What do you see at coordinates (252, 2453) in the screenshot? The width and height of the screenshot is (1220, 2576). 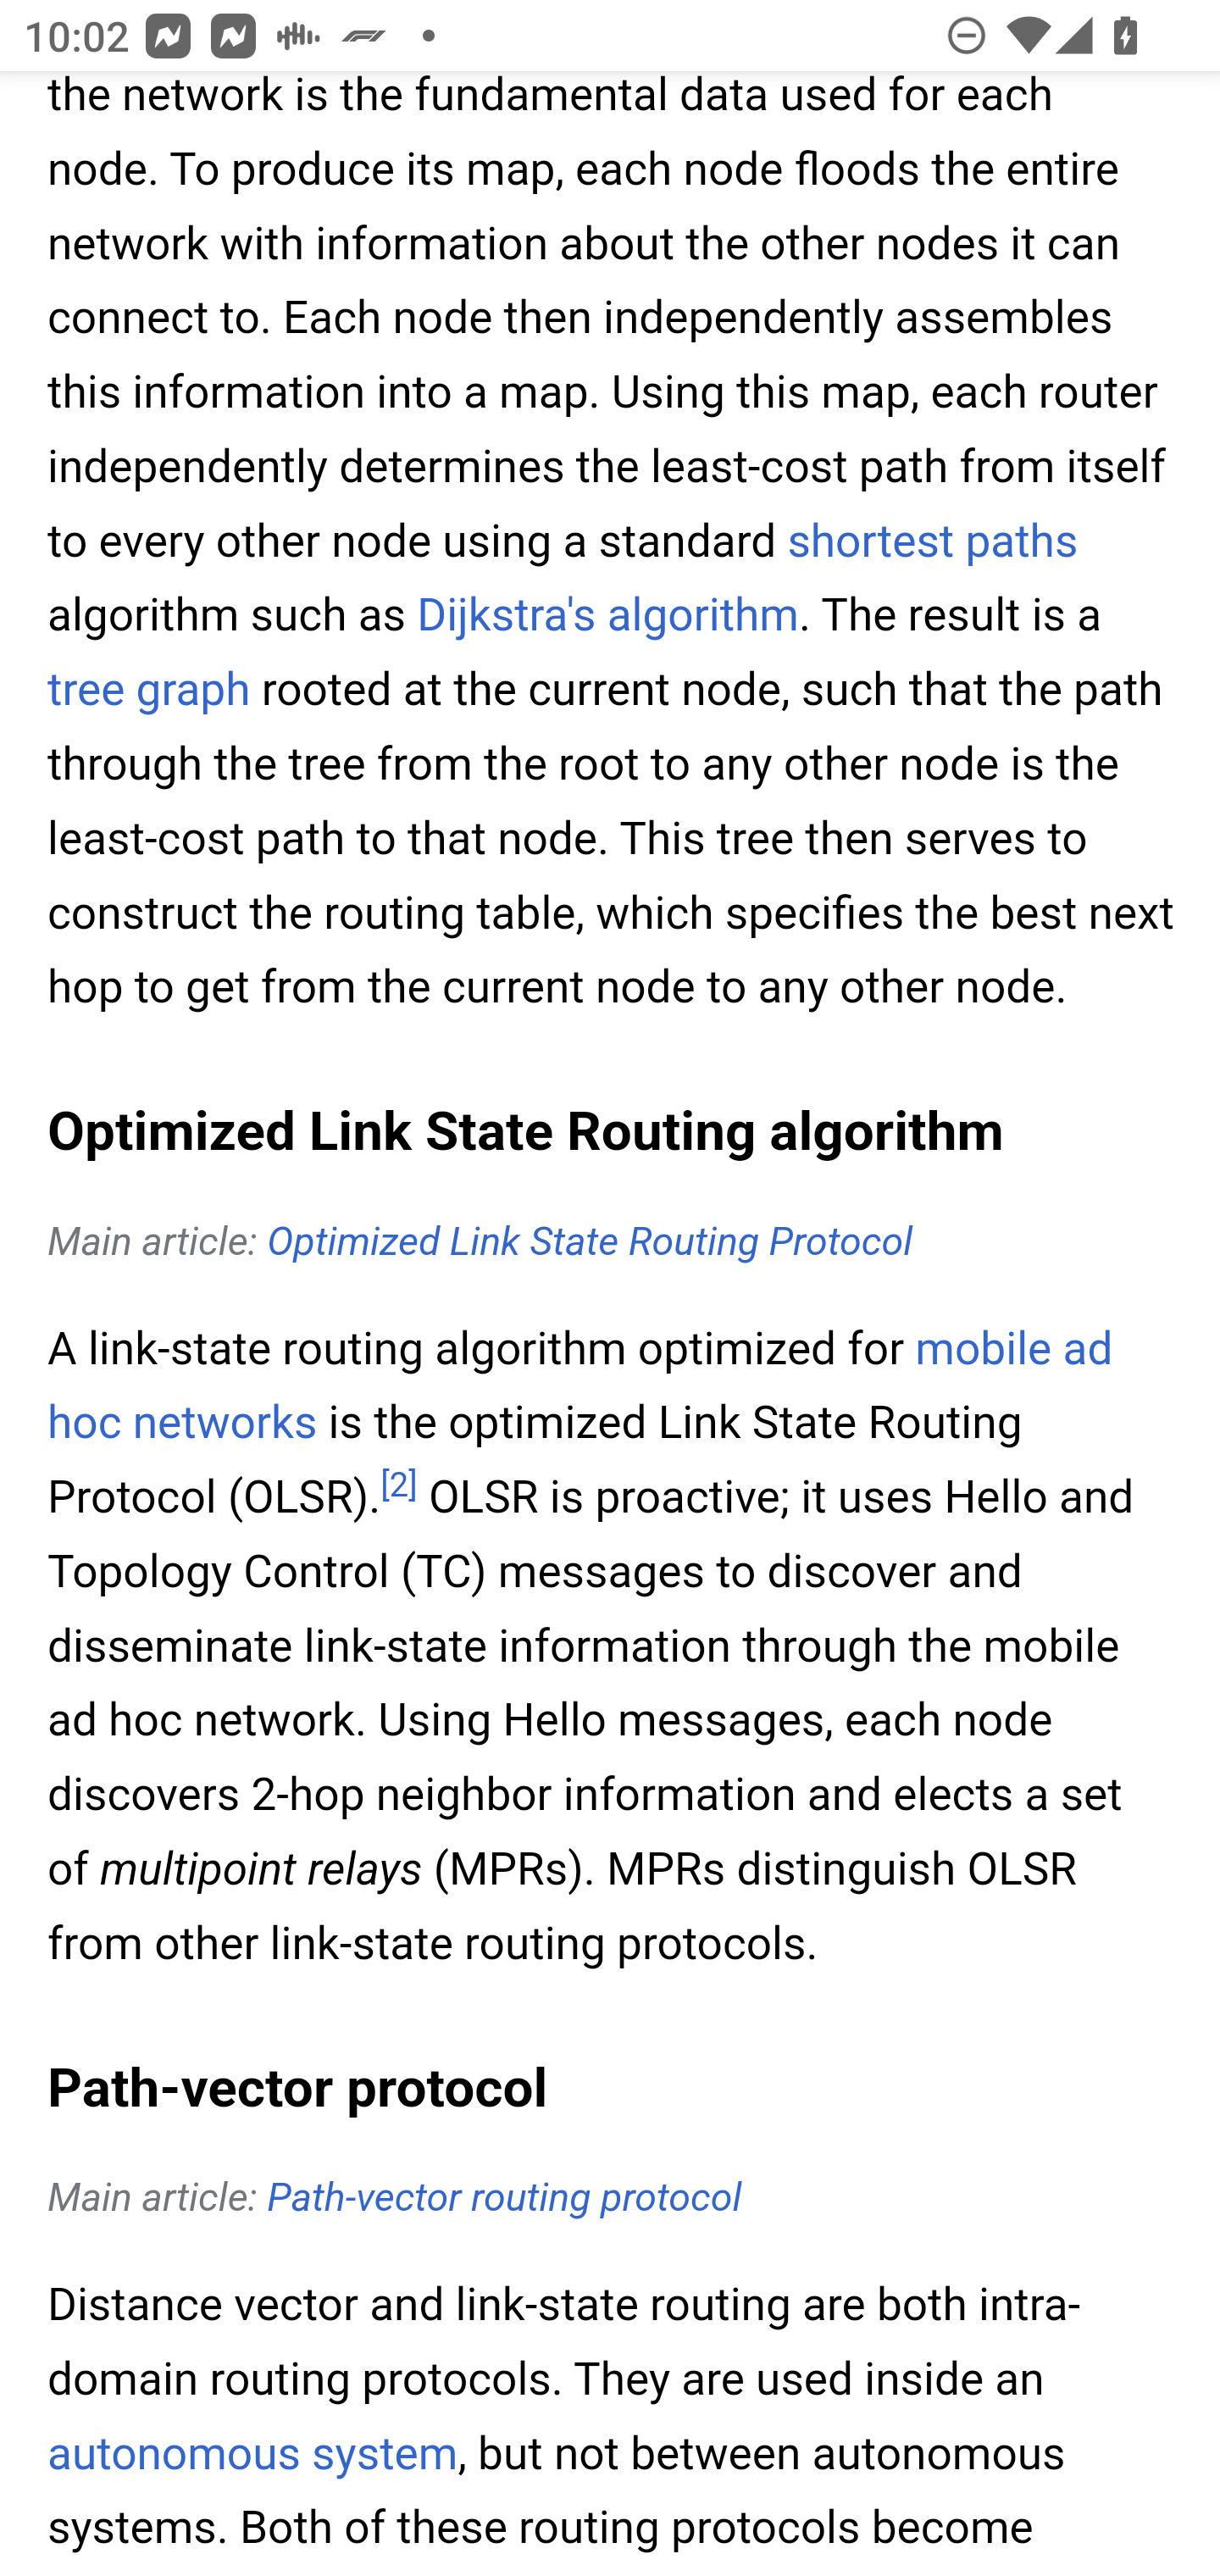 I see `autonomous system` at bounding box center [252, 2453].